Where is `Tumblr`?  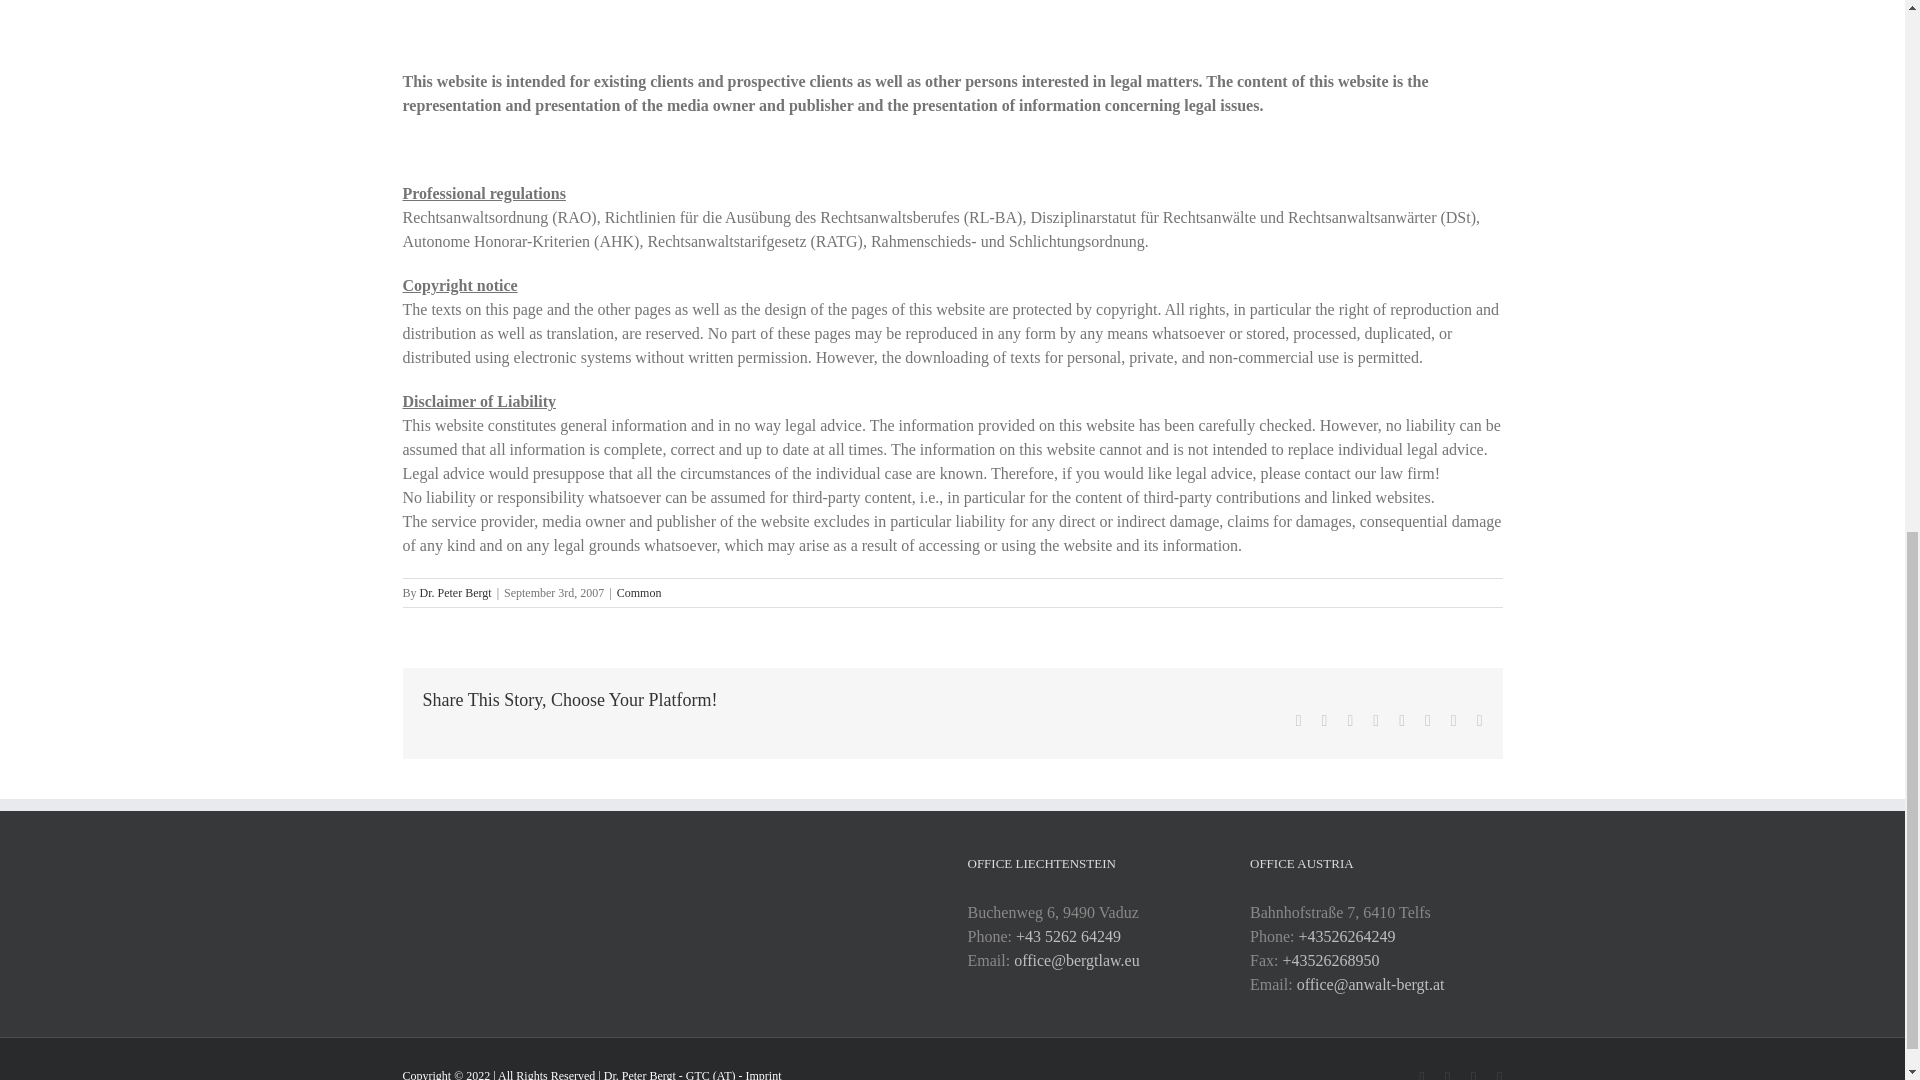
Tumblr is located at coordinates (1402, 720).